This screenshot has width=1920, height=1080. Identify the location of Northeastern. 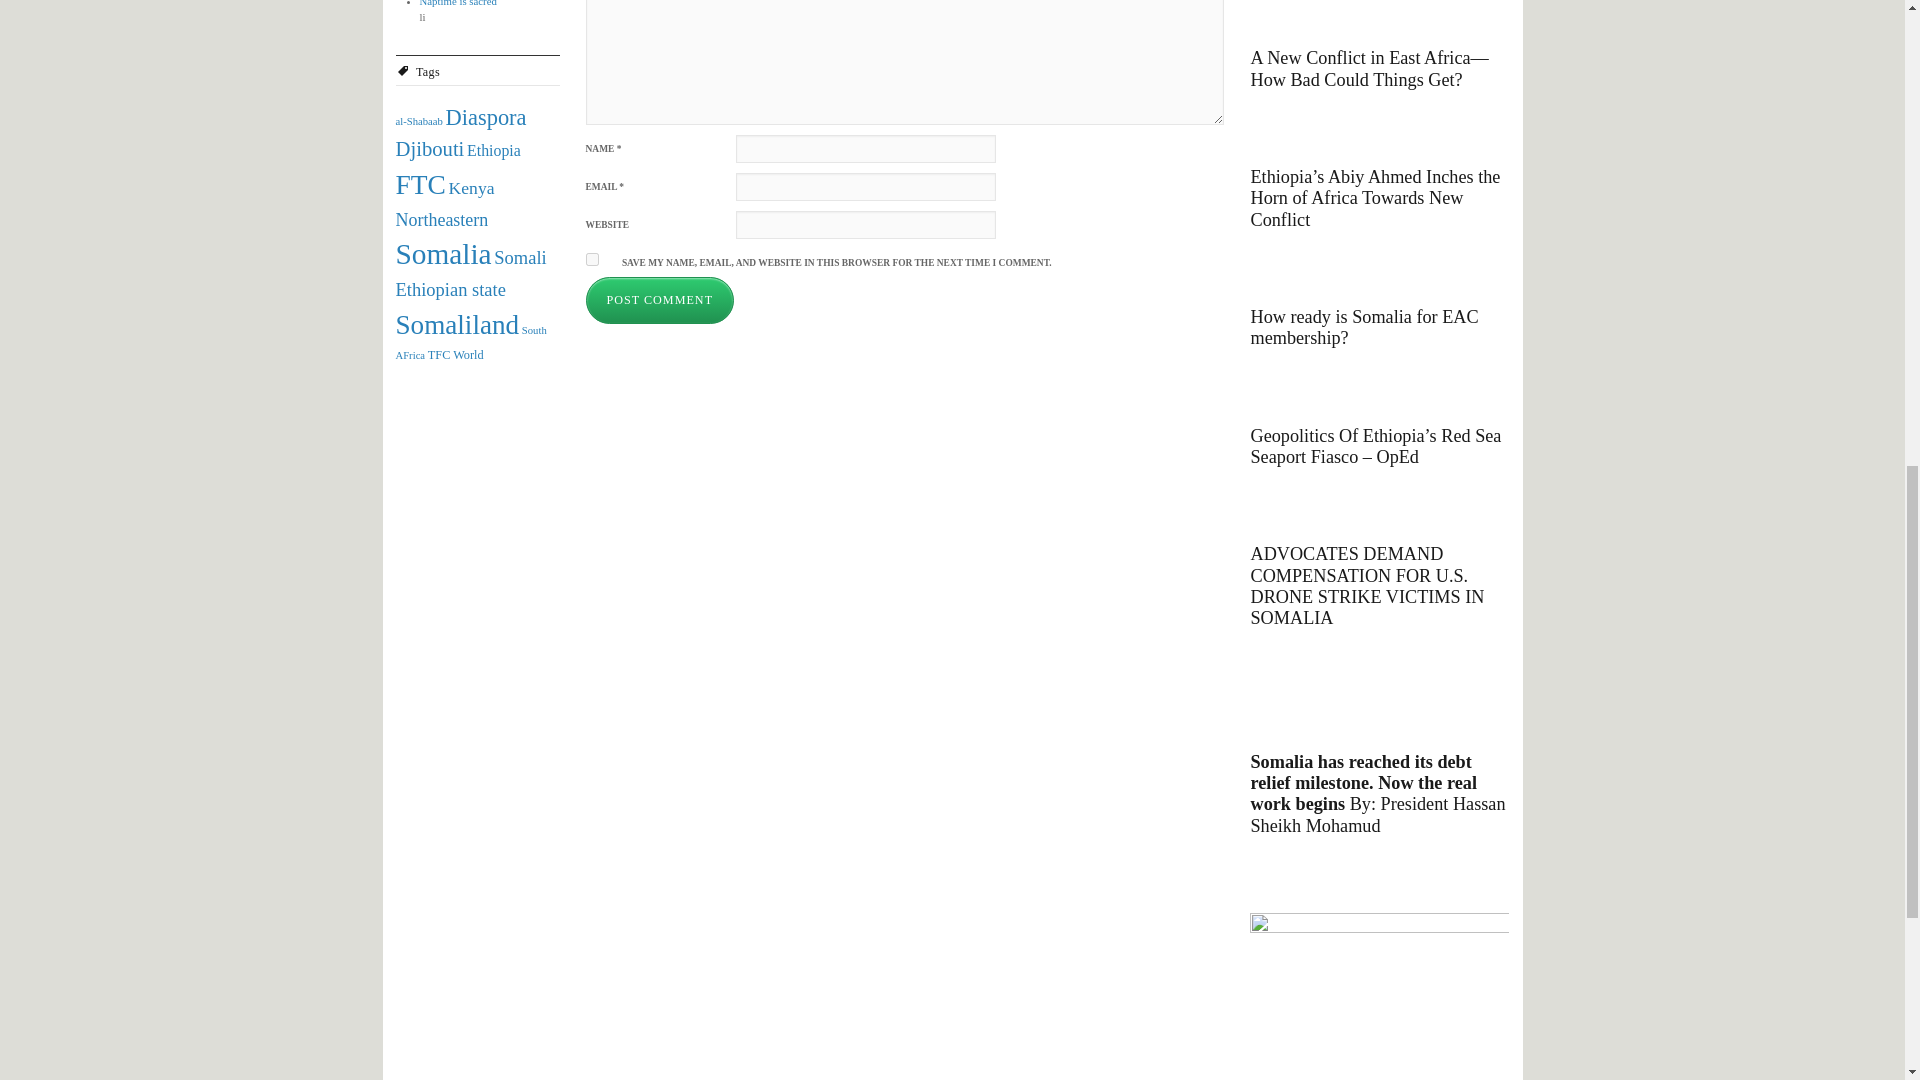
(442, 220).